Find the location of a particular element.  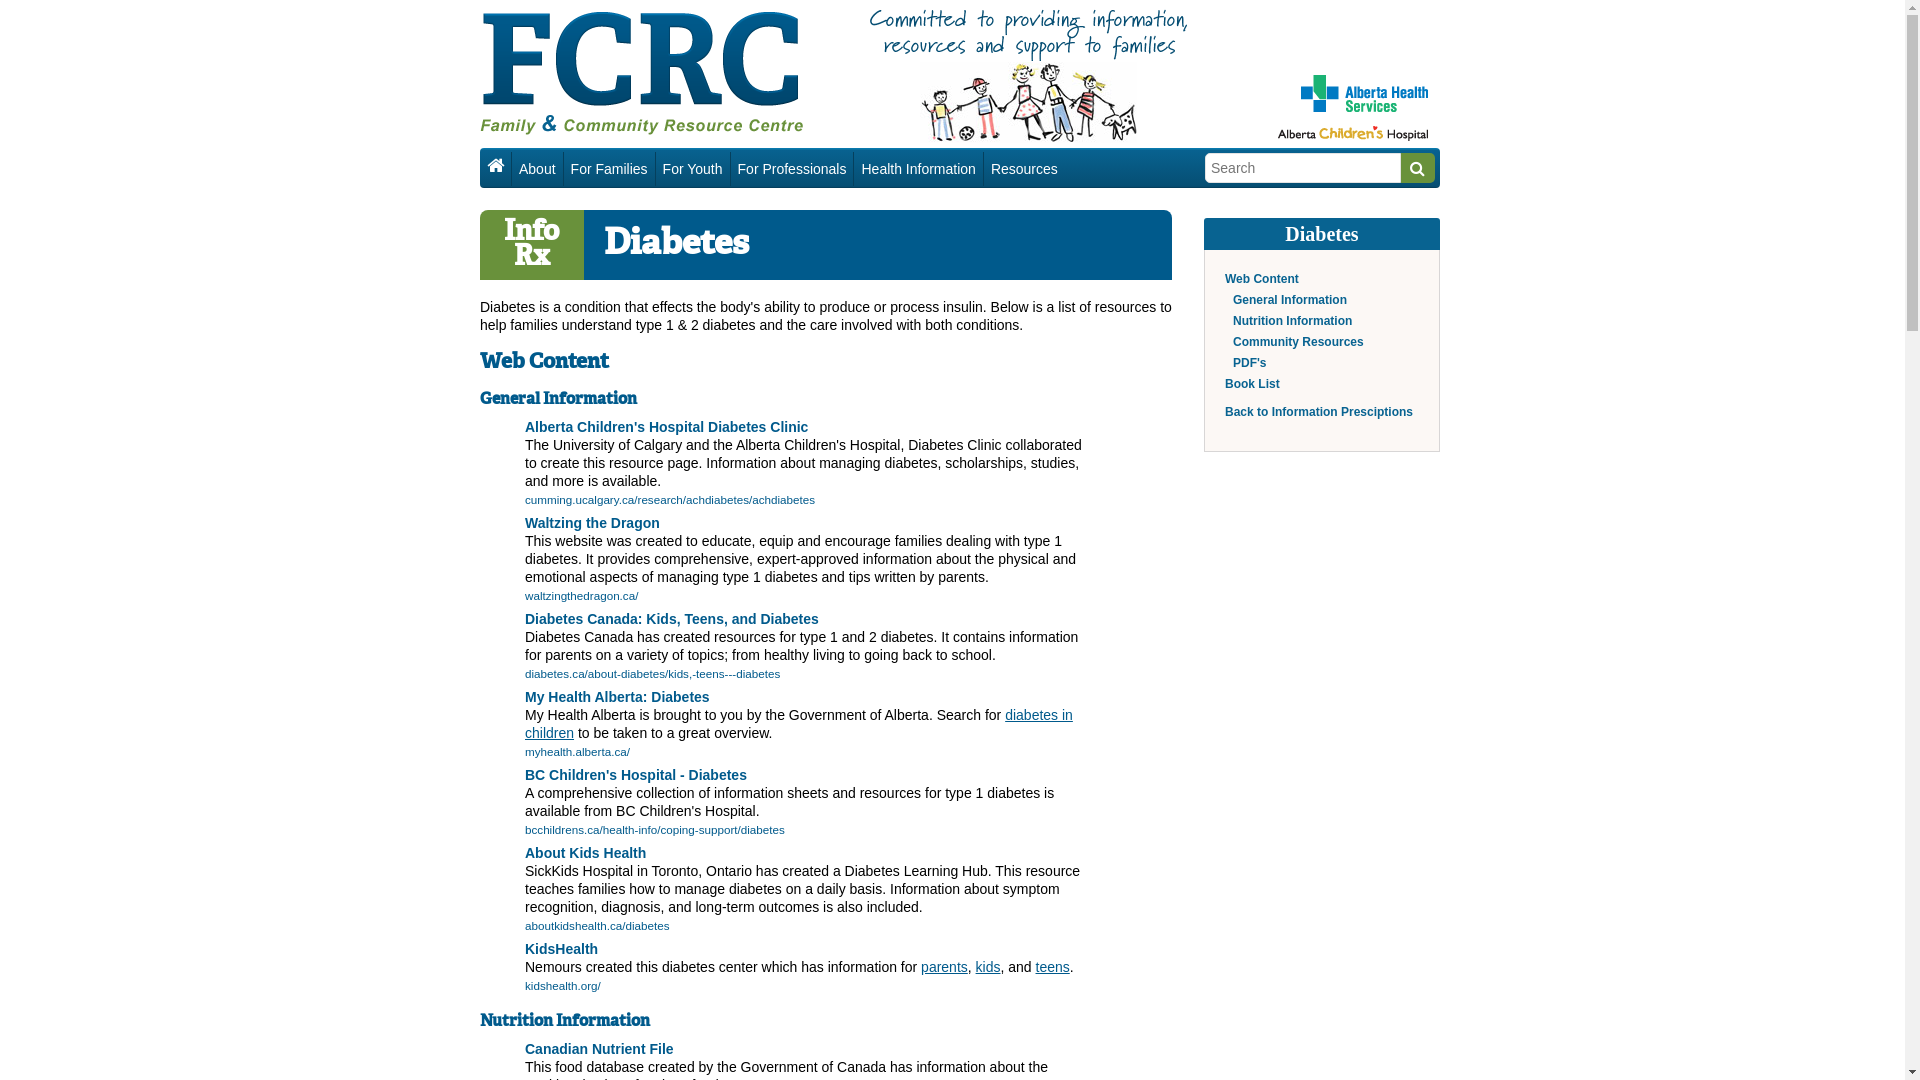

Canadian Nutrient File is located at coordinates (600, 1049).